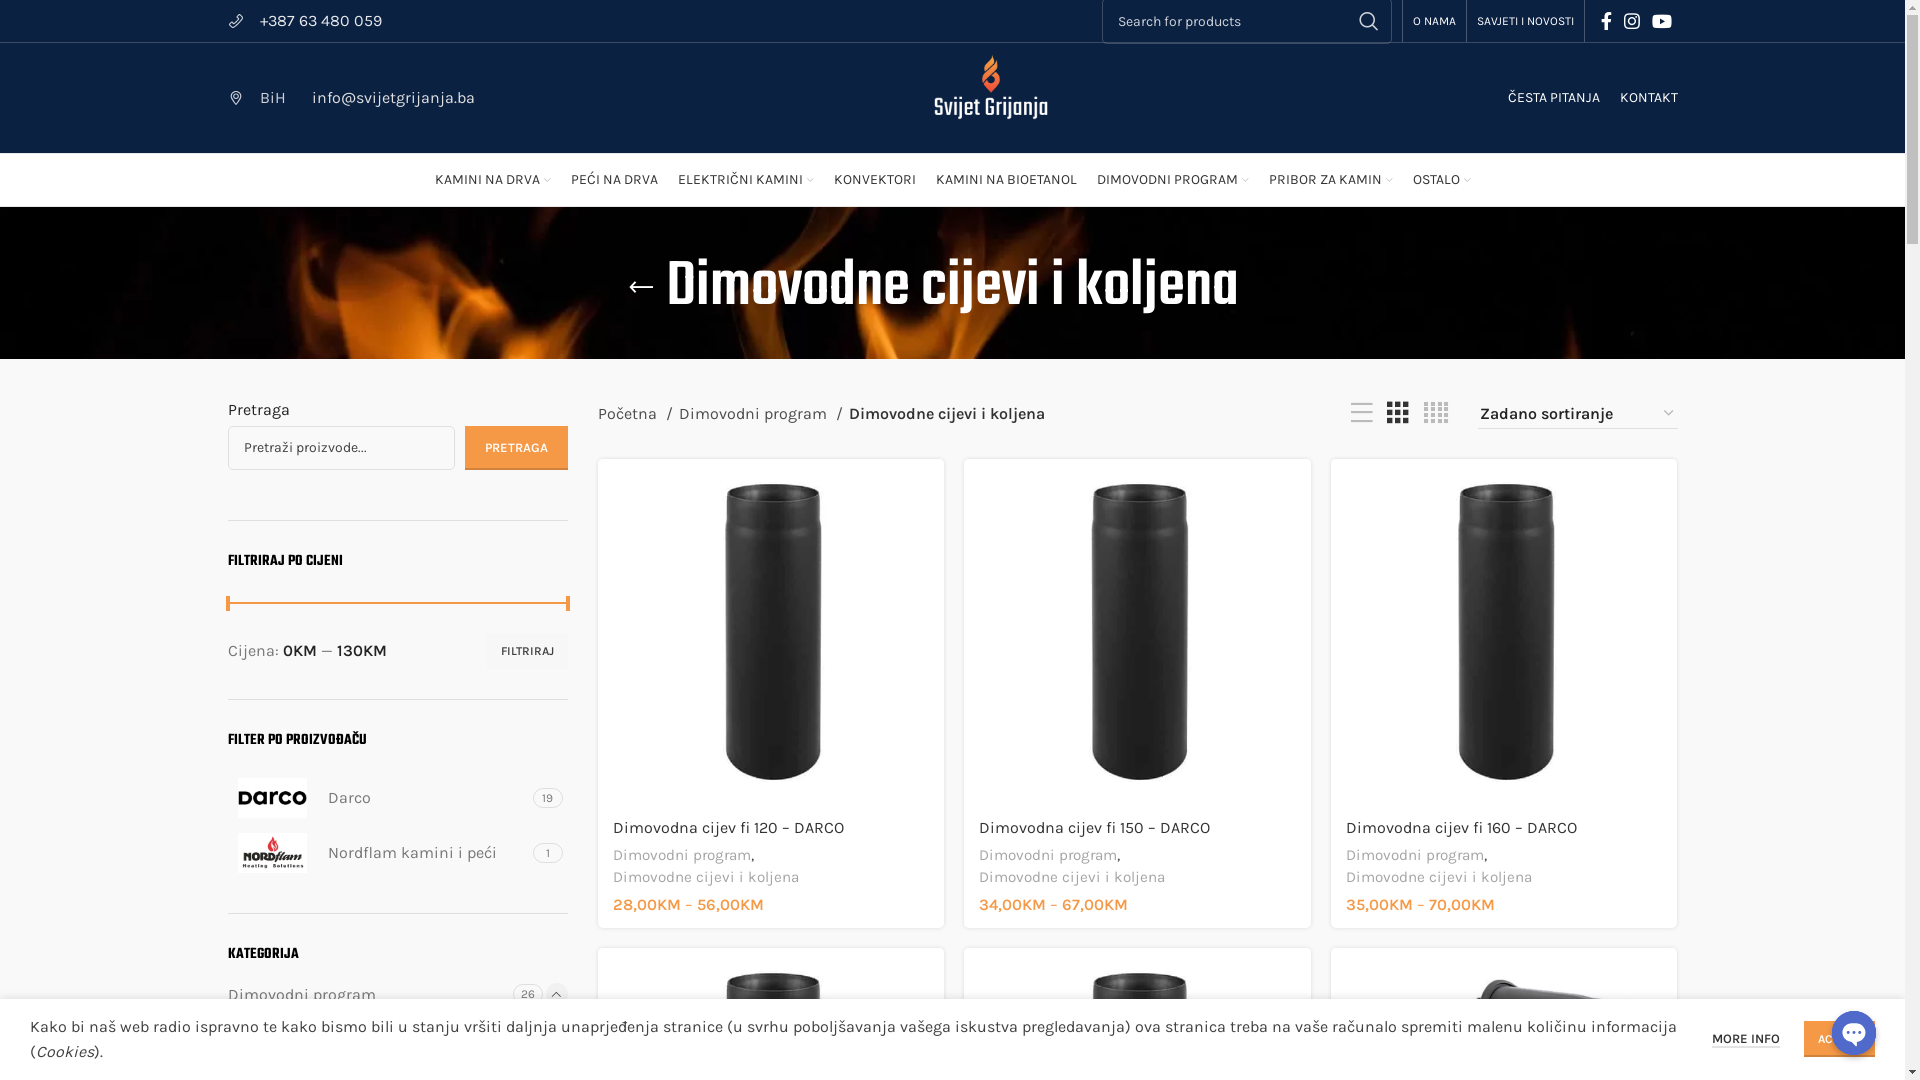  What do you see at coordinates (760, 414) in the screenshot?
I see `Dimovodni program` at bounding box center [760, 414].